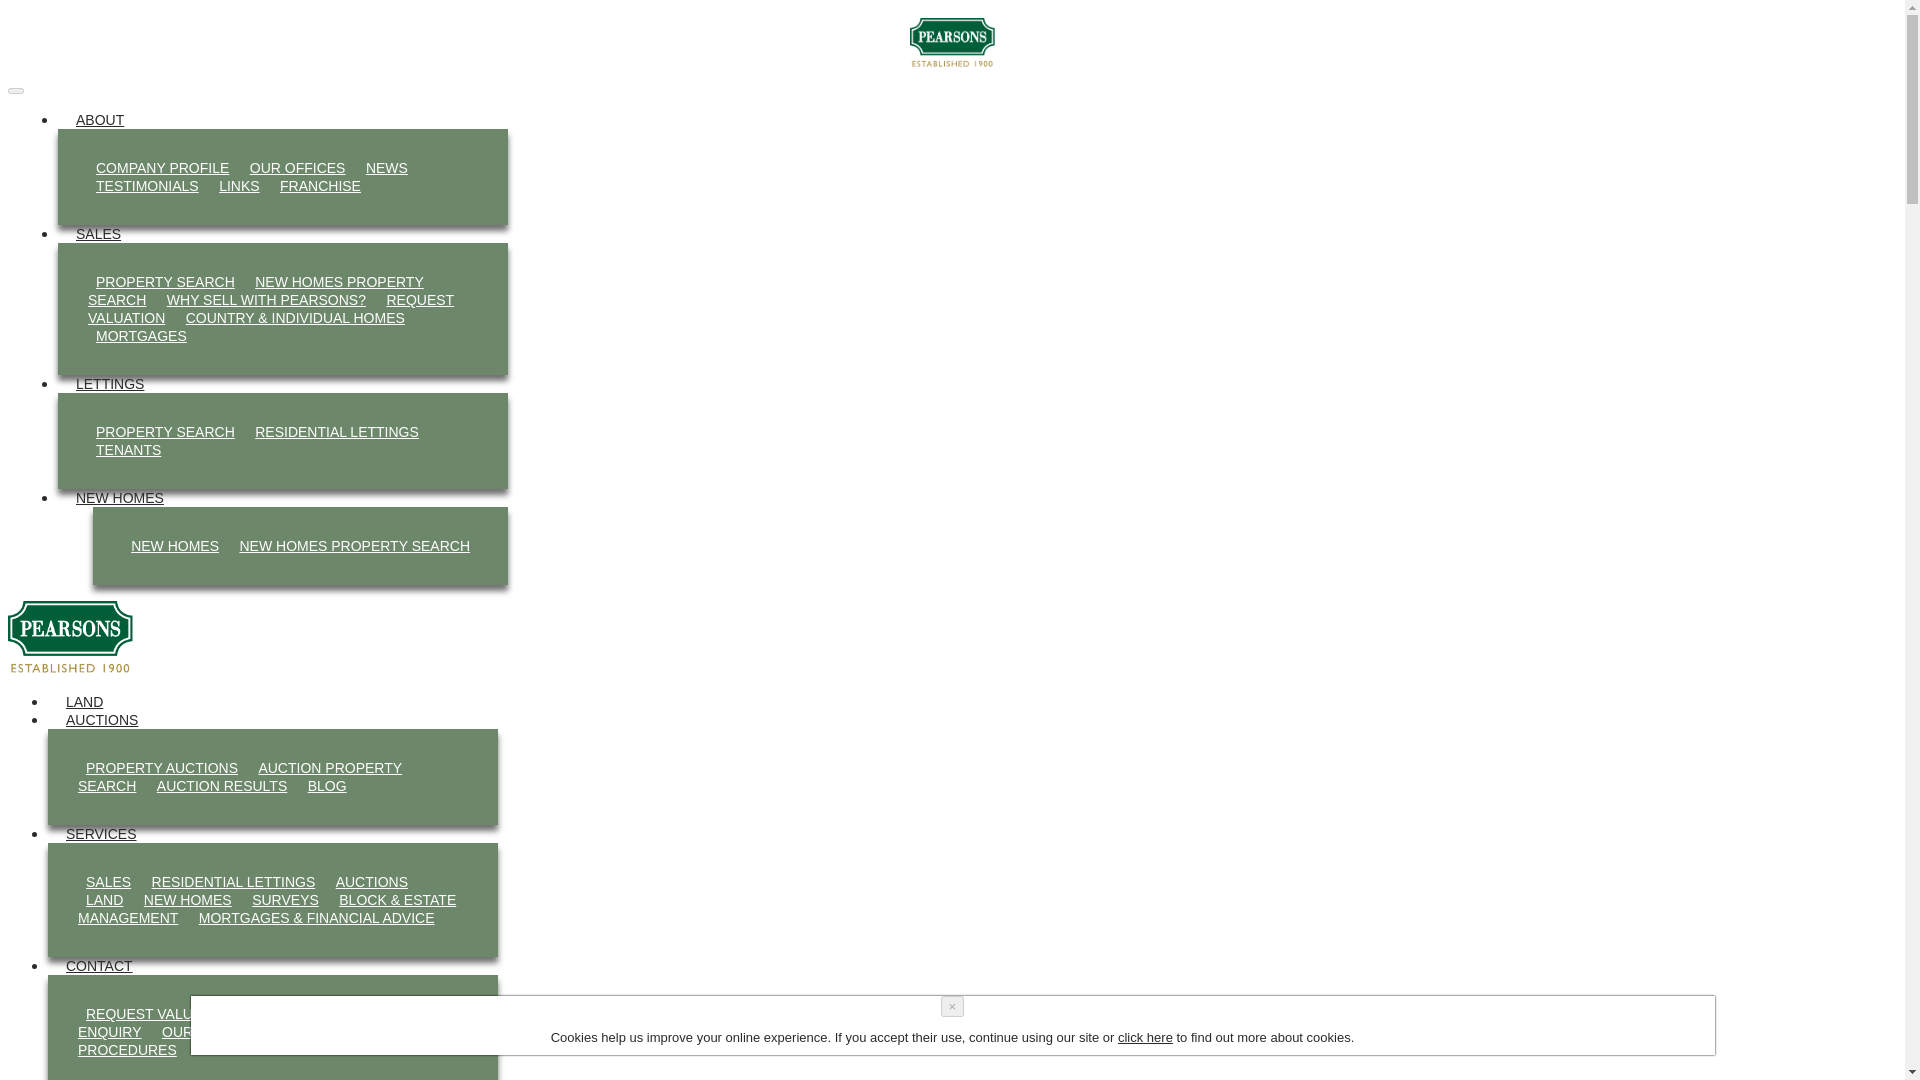 The image size is (1920, 1080). Describe the element at coordinates (128, 450) in the screenshot. I see `TENANTS` at that location.